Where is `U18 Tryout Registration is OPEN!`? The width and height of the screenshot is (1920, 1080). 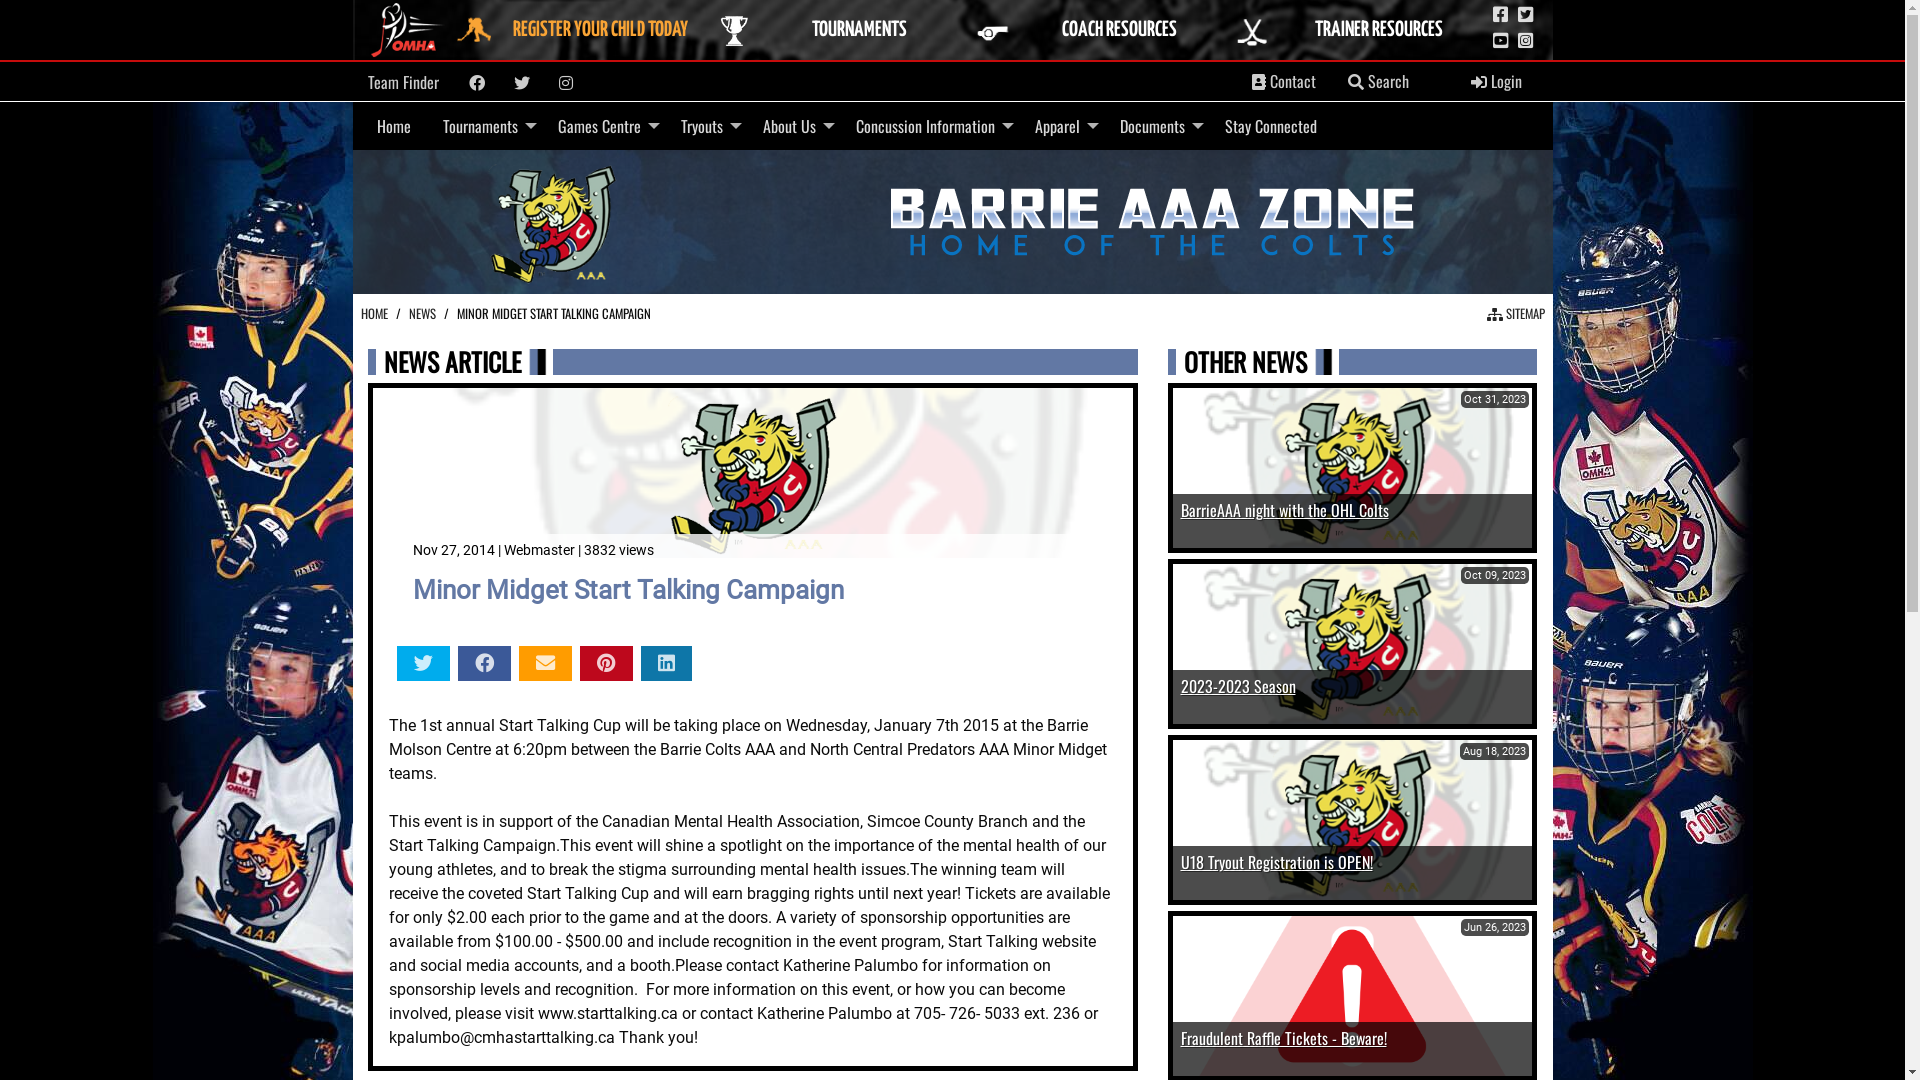
U18 Tryout Registration is OPEN! is located at coordinates (1276, 862).